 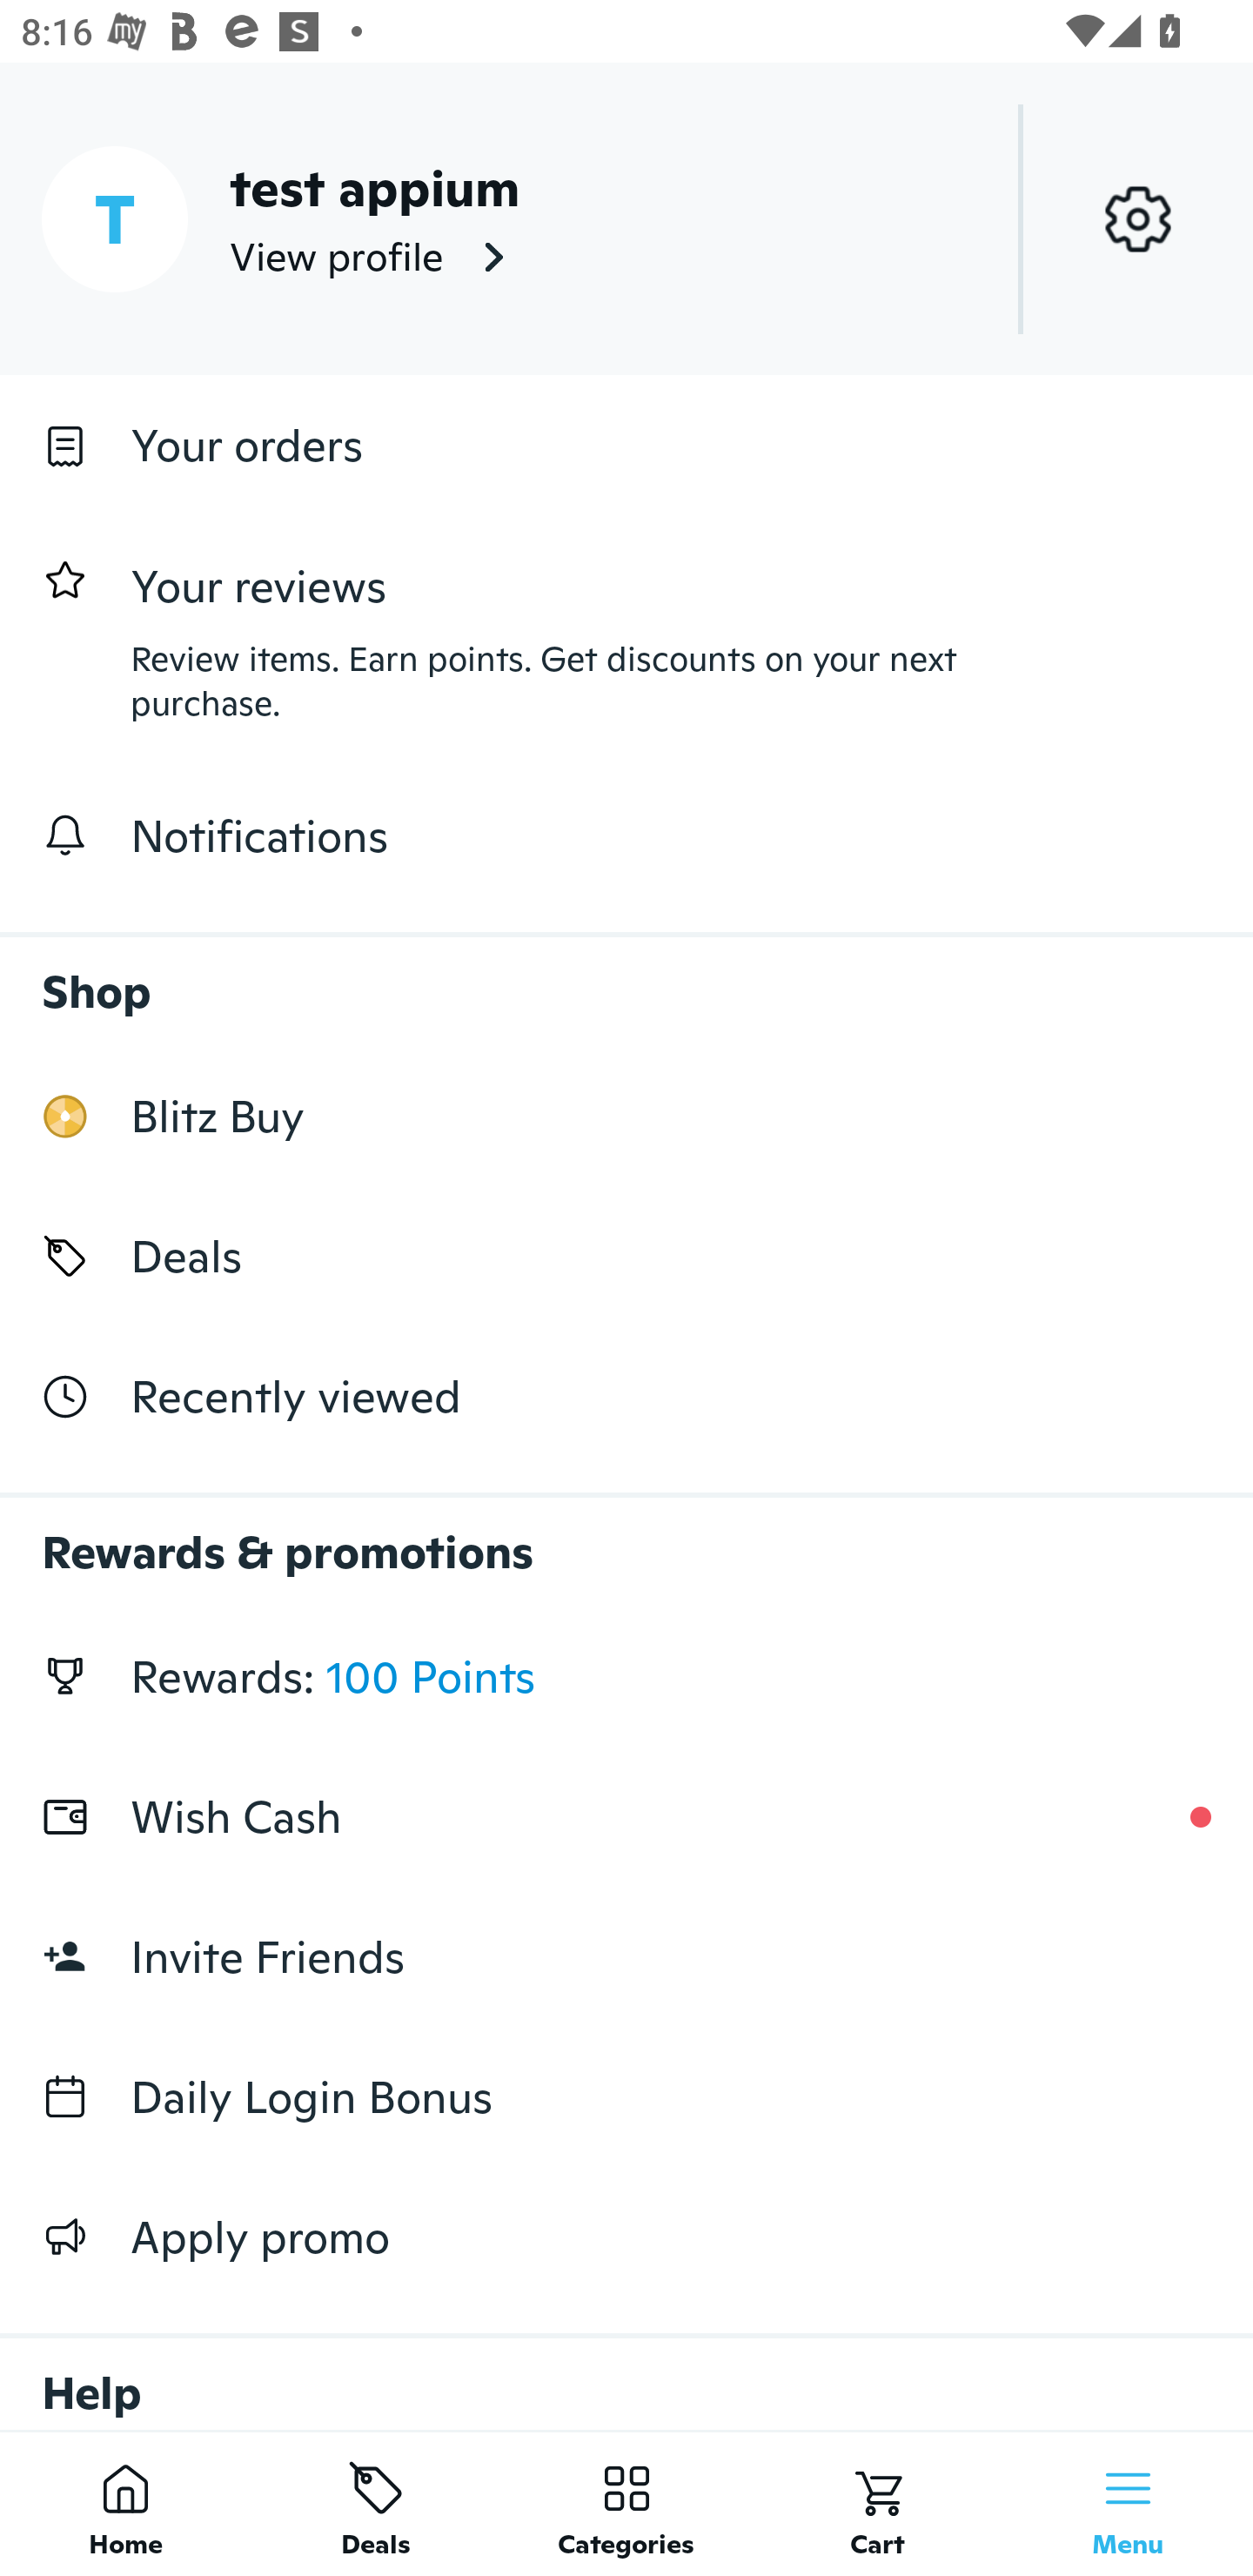 What do you see at coordinates (626, 1116) in the screenshot?
I see `Blitz Buy` at bounding box center [626, 1116].